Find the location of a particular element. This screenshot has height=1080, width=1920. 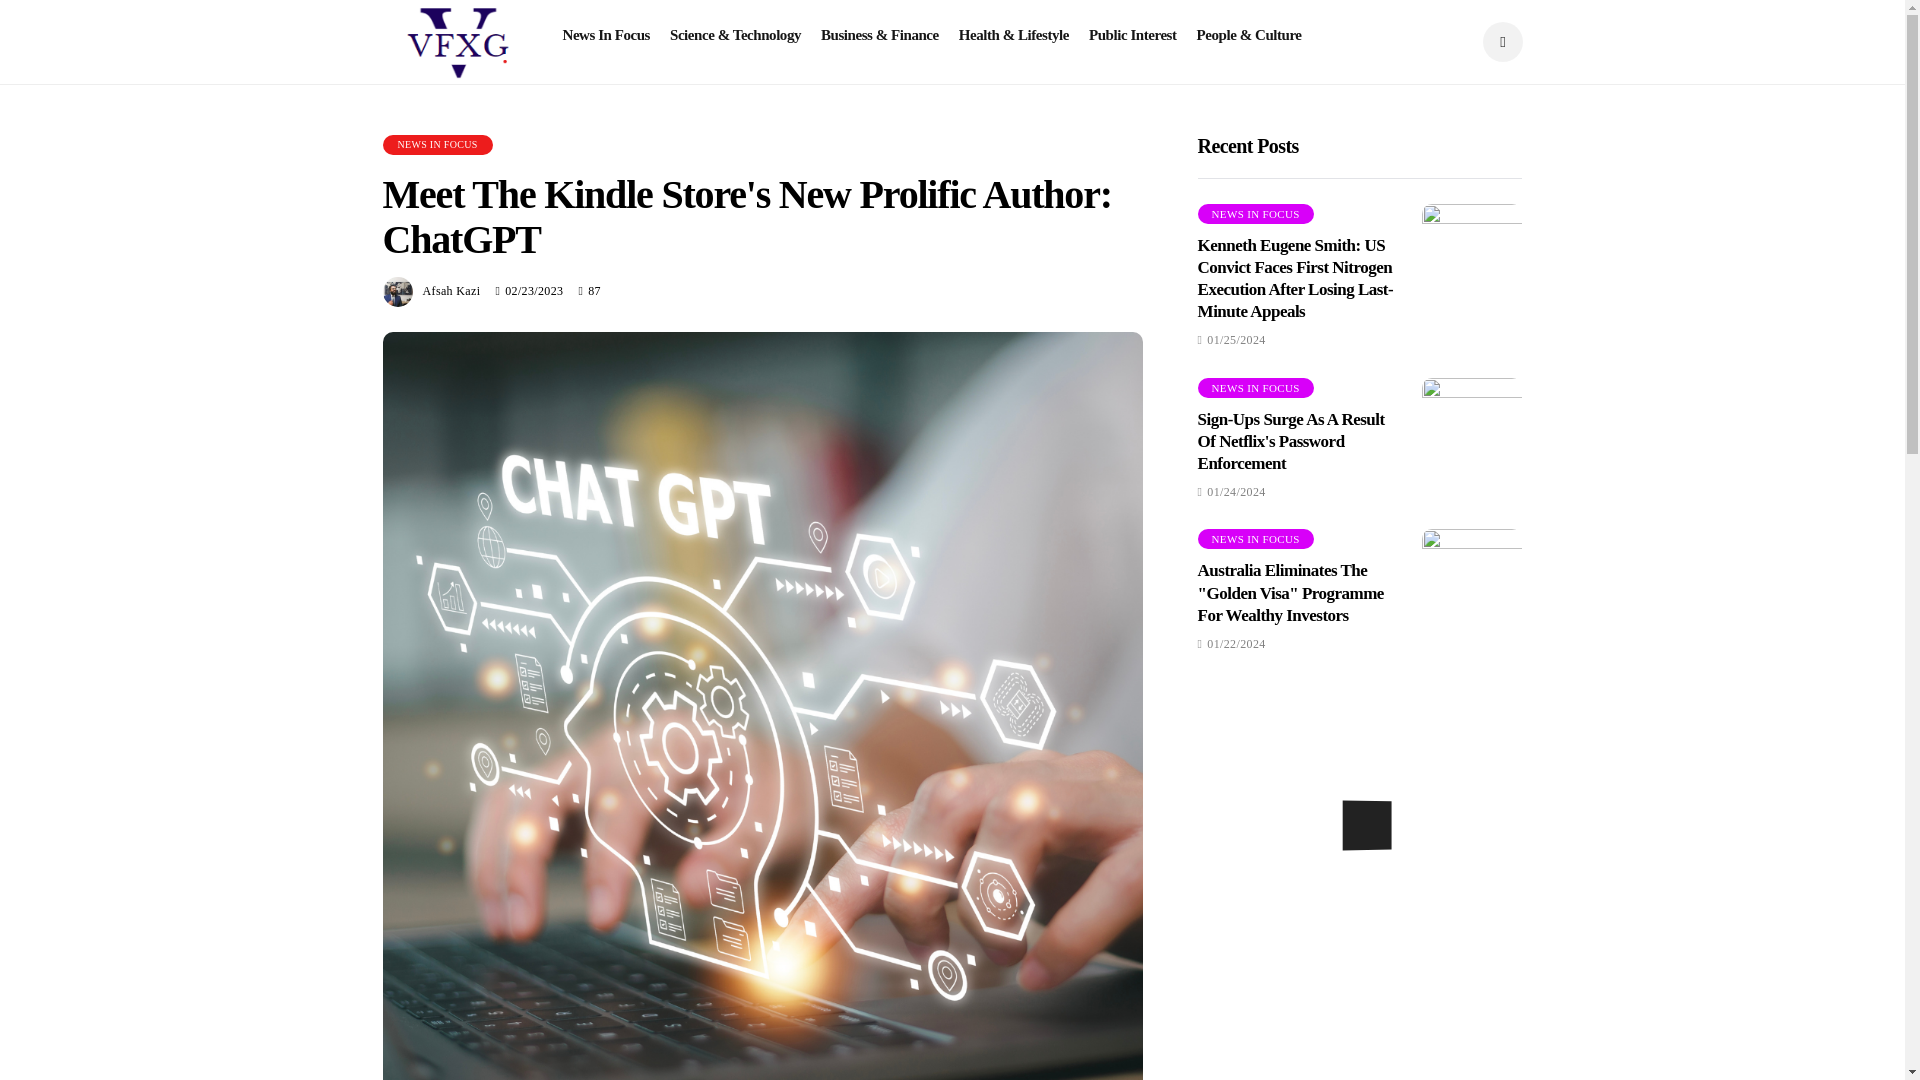

Posts by Afsah Kazi is located at coordinates (451, 291).